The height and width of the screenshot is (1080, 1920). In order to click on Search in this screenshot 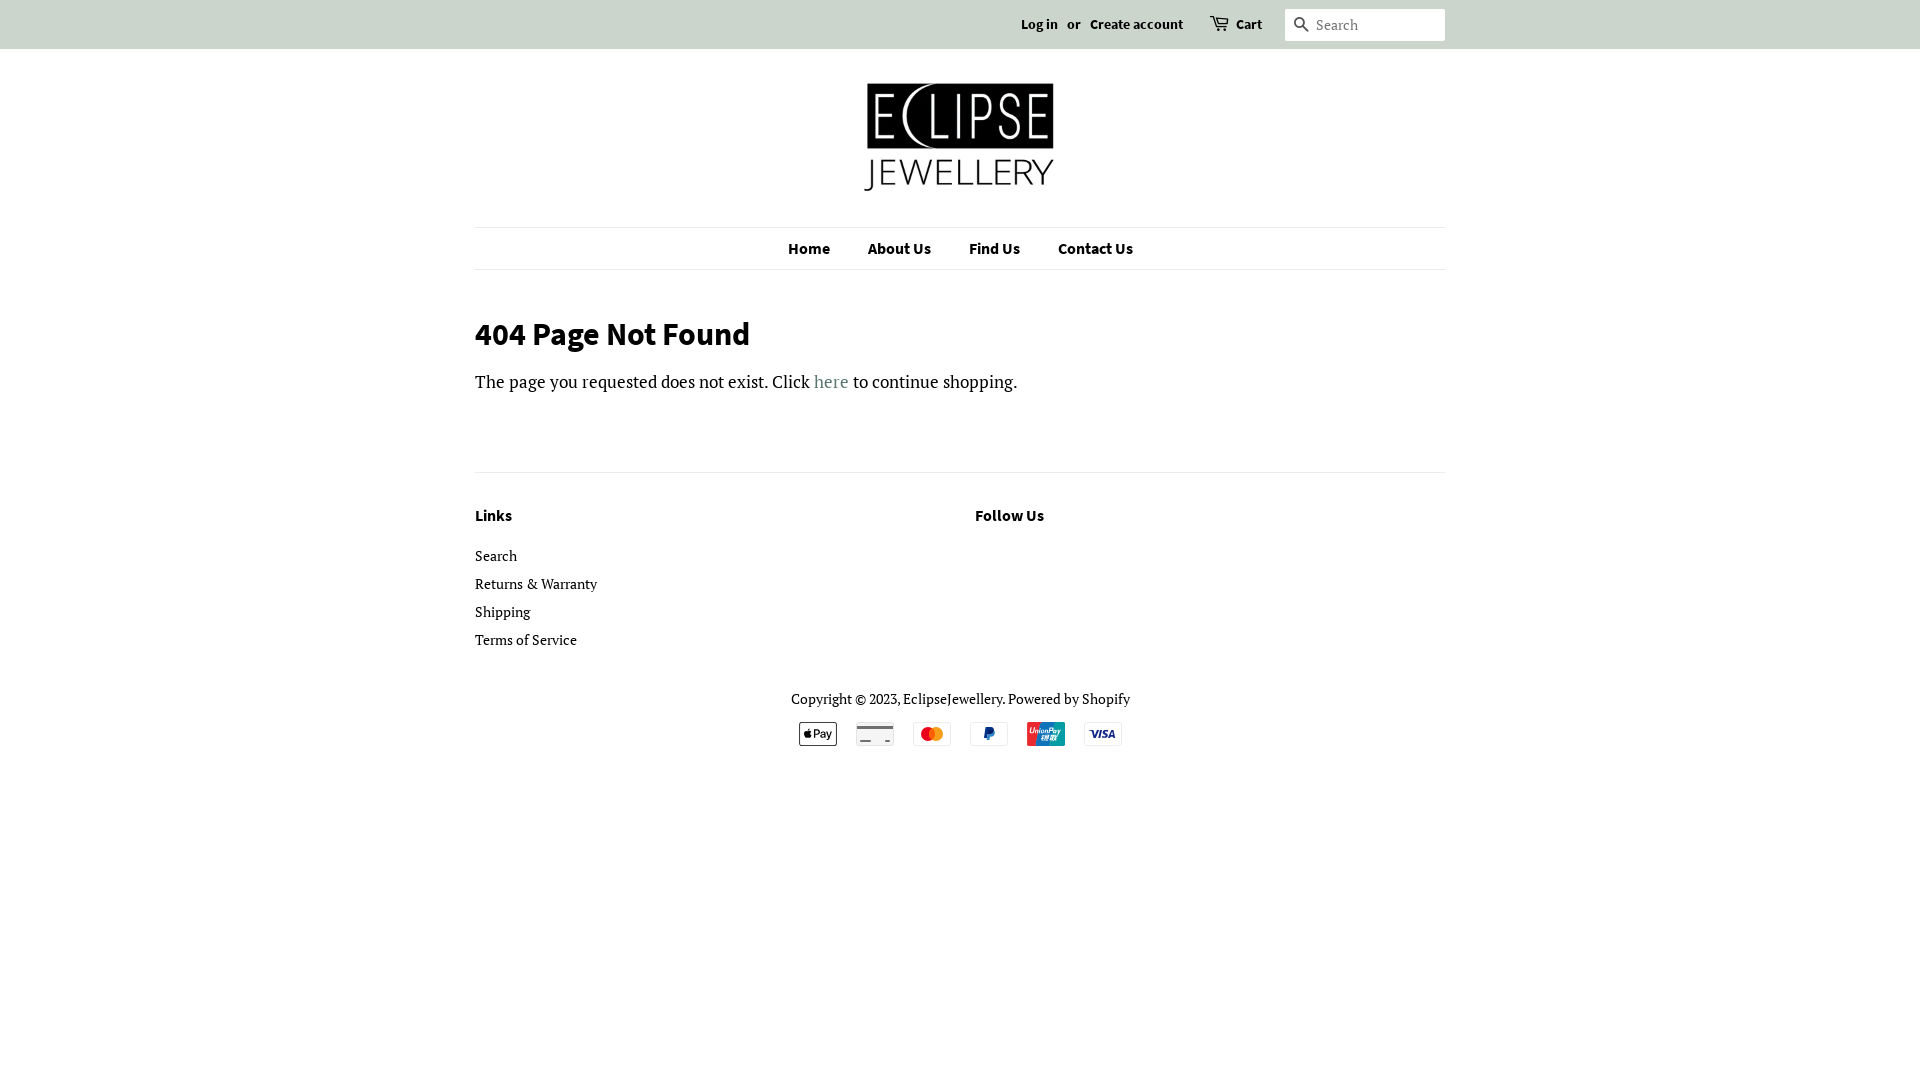, I will do `click(496, 556)`.